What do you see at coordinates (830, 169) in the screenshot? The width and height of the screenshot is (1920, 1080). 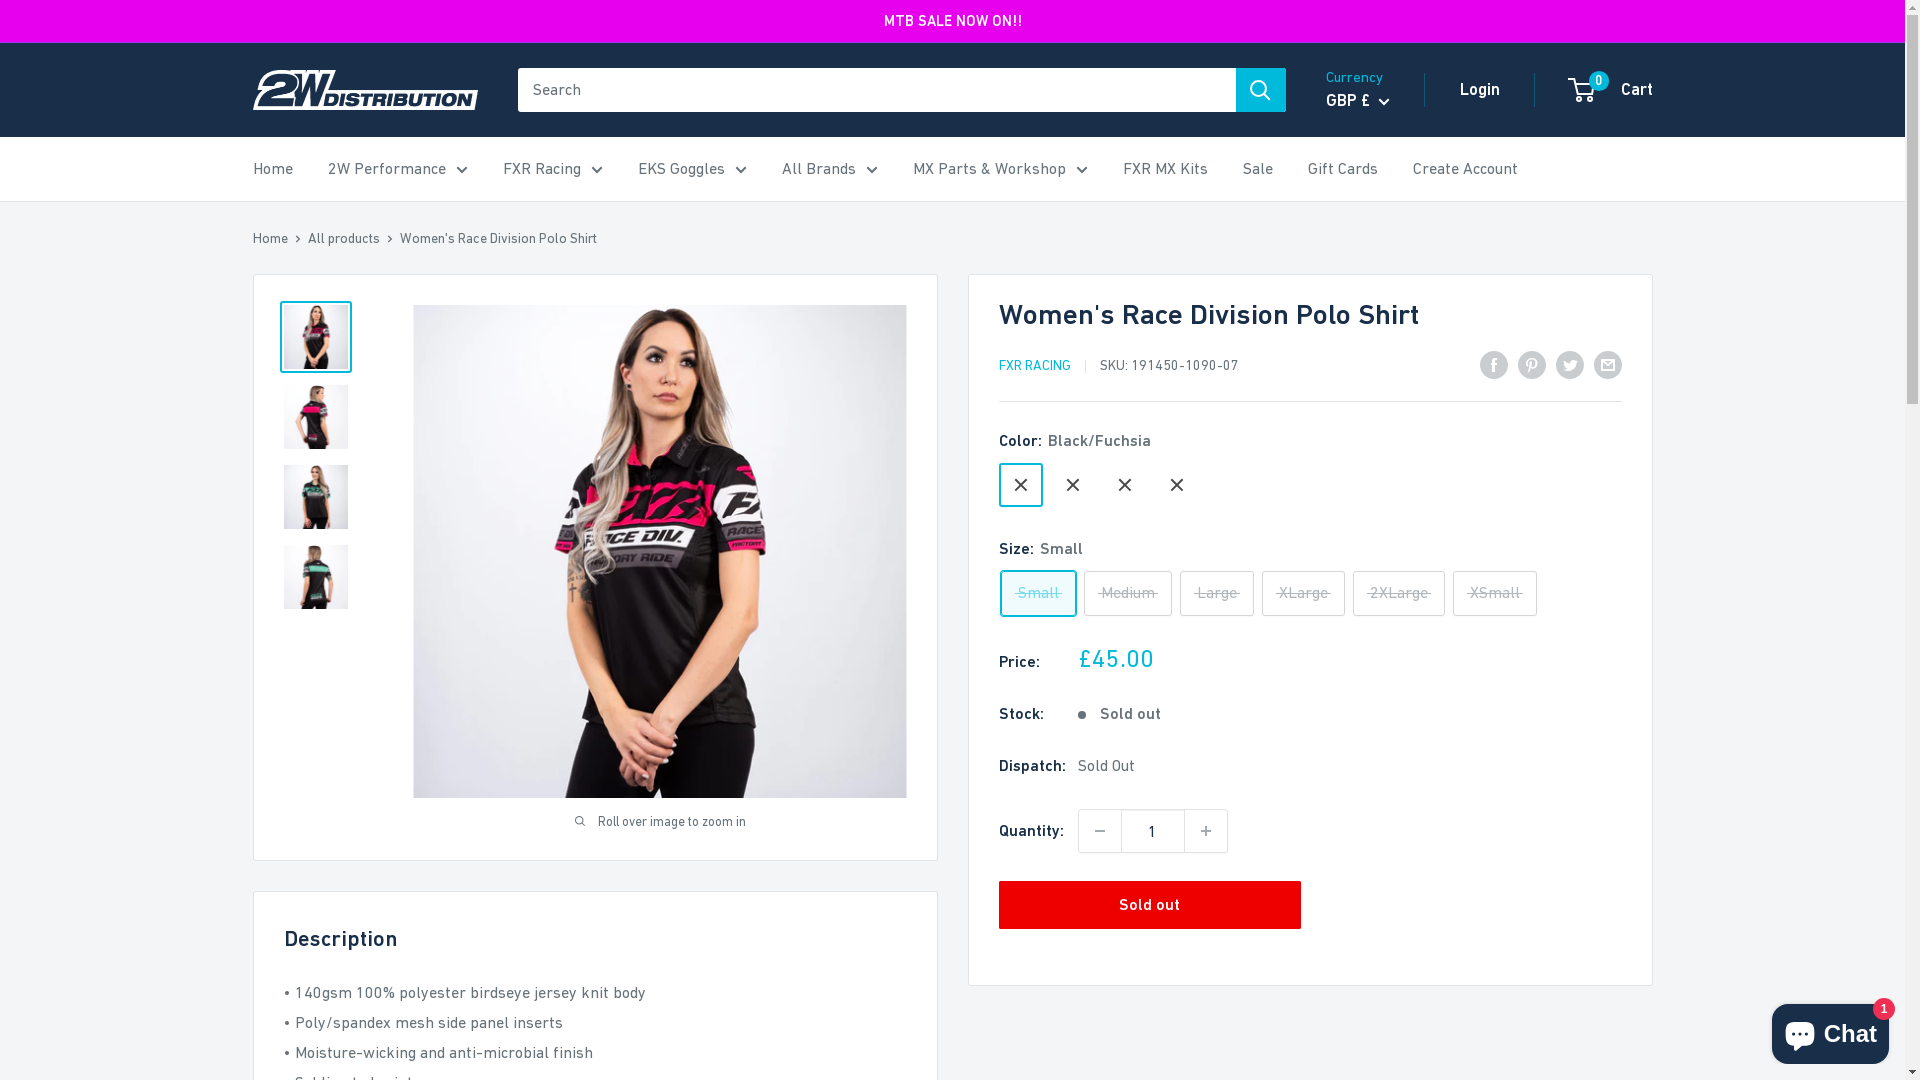 I see `All Brands` at bounding box center [830, 169].